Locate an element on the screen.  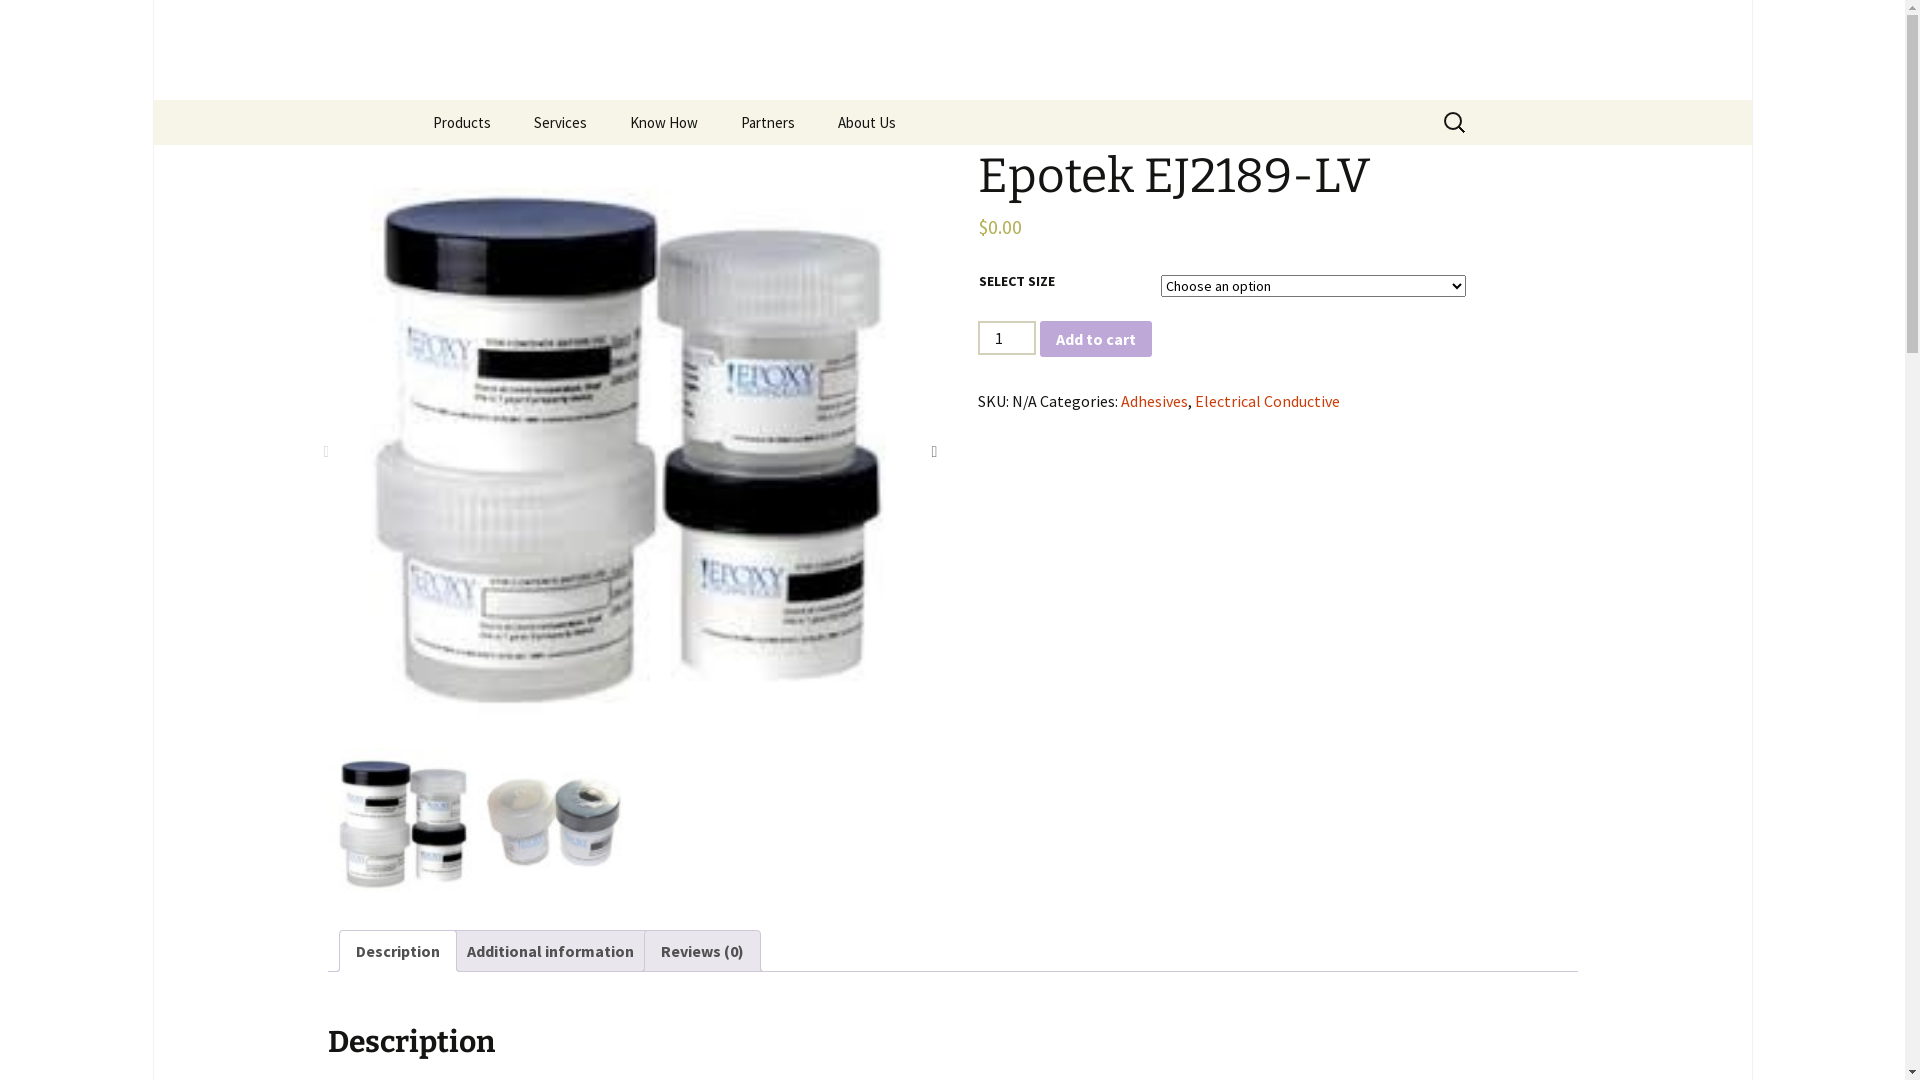
Cleanroom is located at coordinates (512, 168).